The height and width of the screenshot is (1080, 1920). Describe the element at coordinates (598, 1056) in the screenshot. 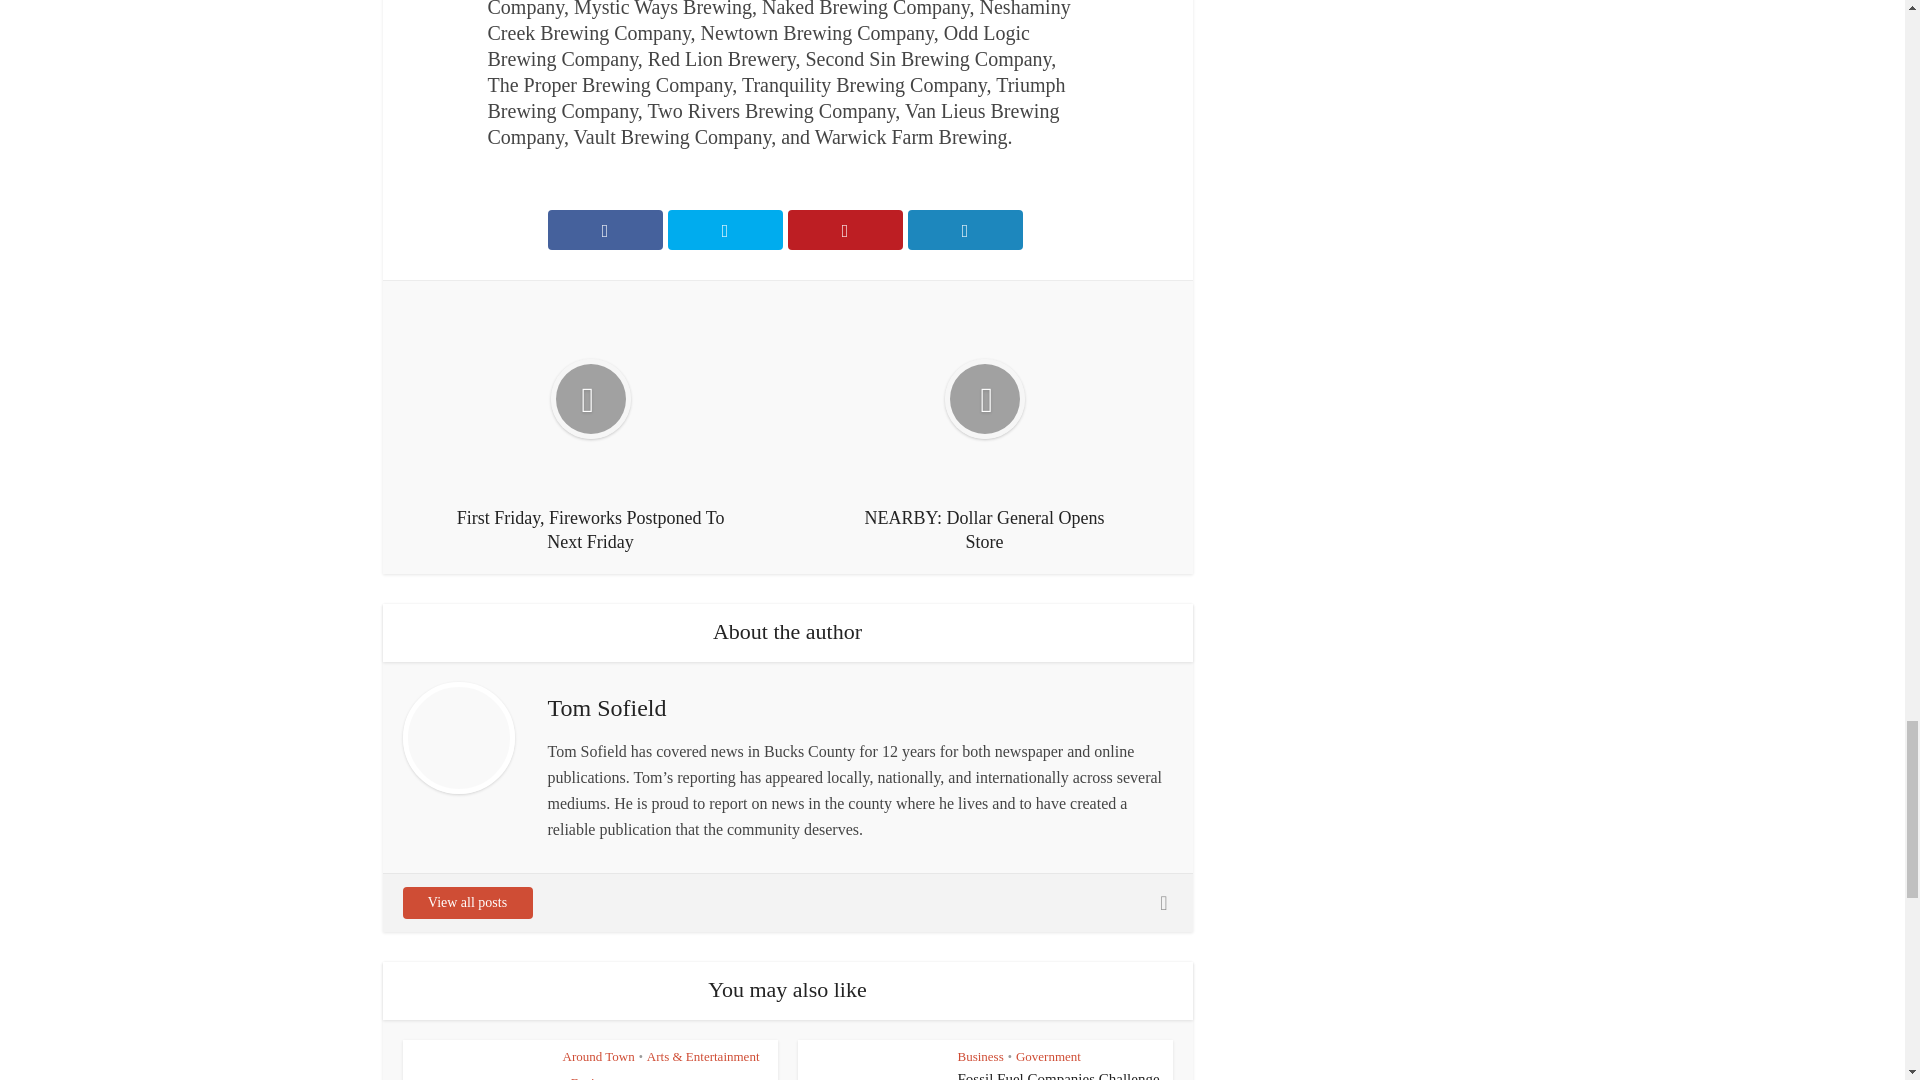

I see `Around Town` at that location.